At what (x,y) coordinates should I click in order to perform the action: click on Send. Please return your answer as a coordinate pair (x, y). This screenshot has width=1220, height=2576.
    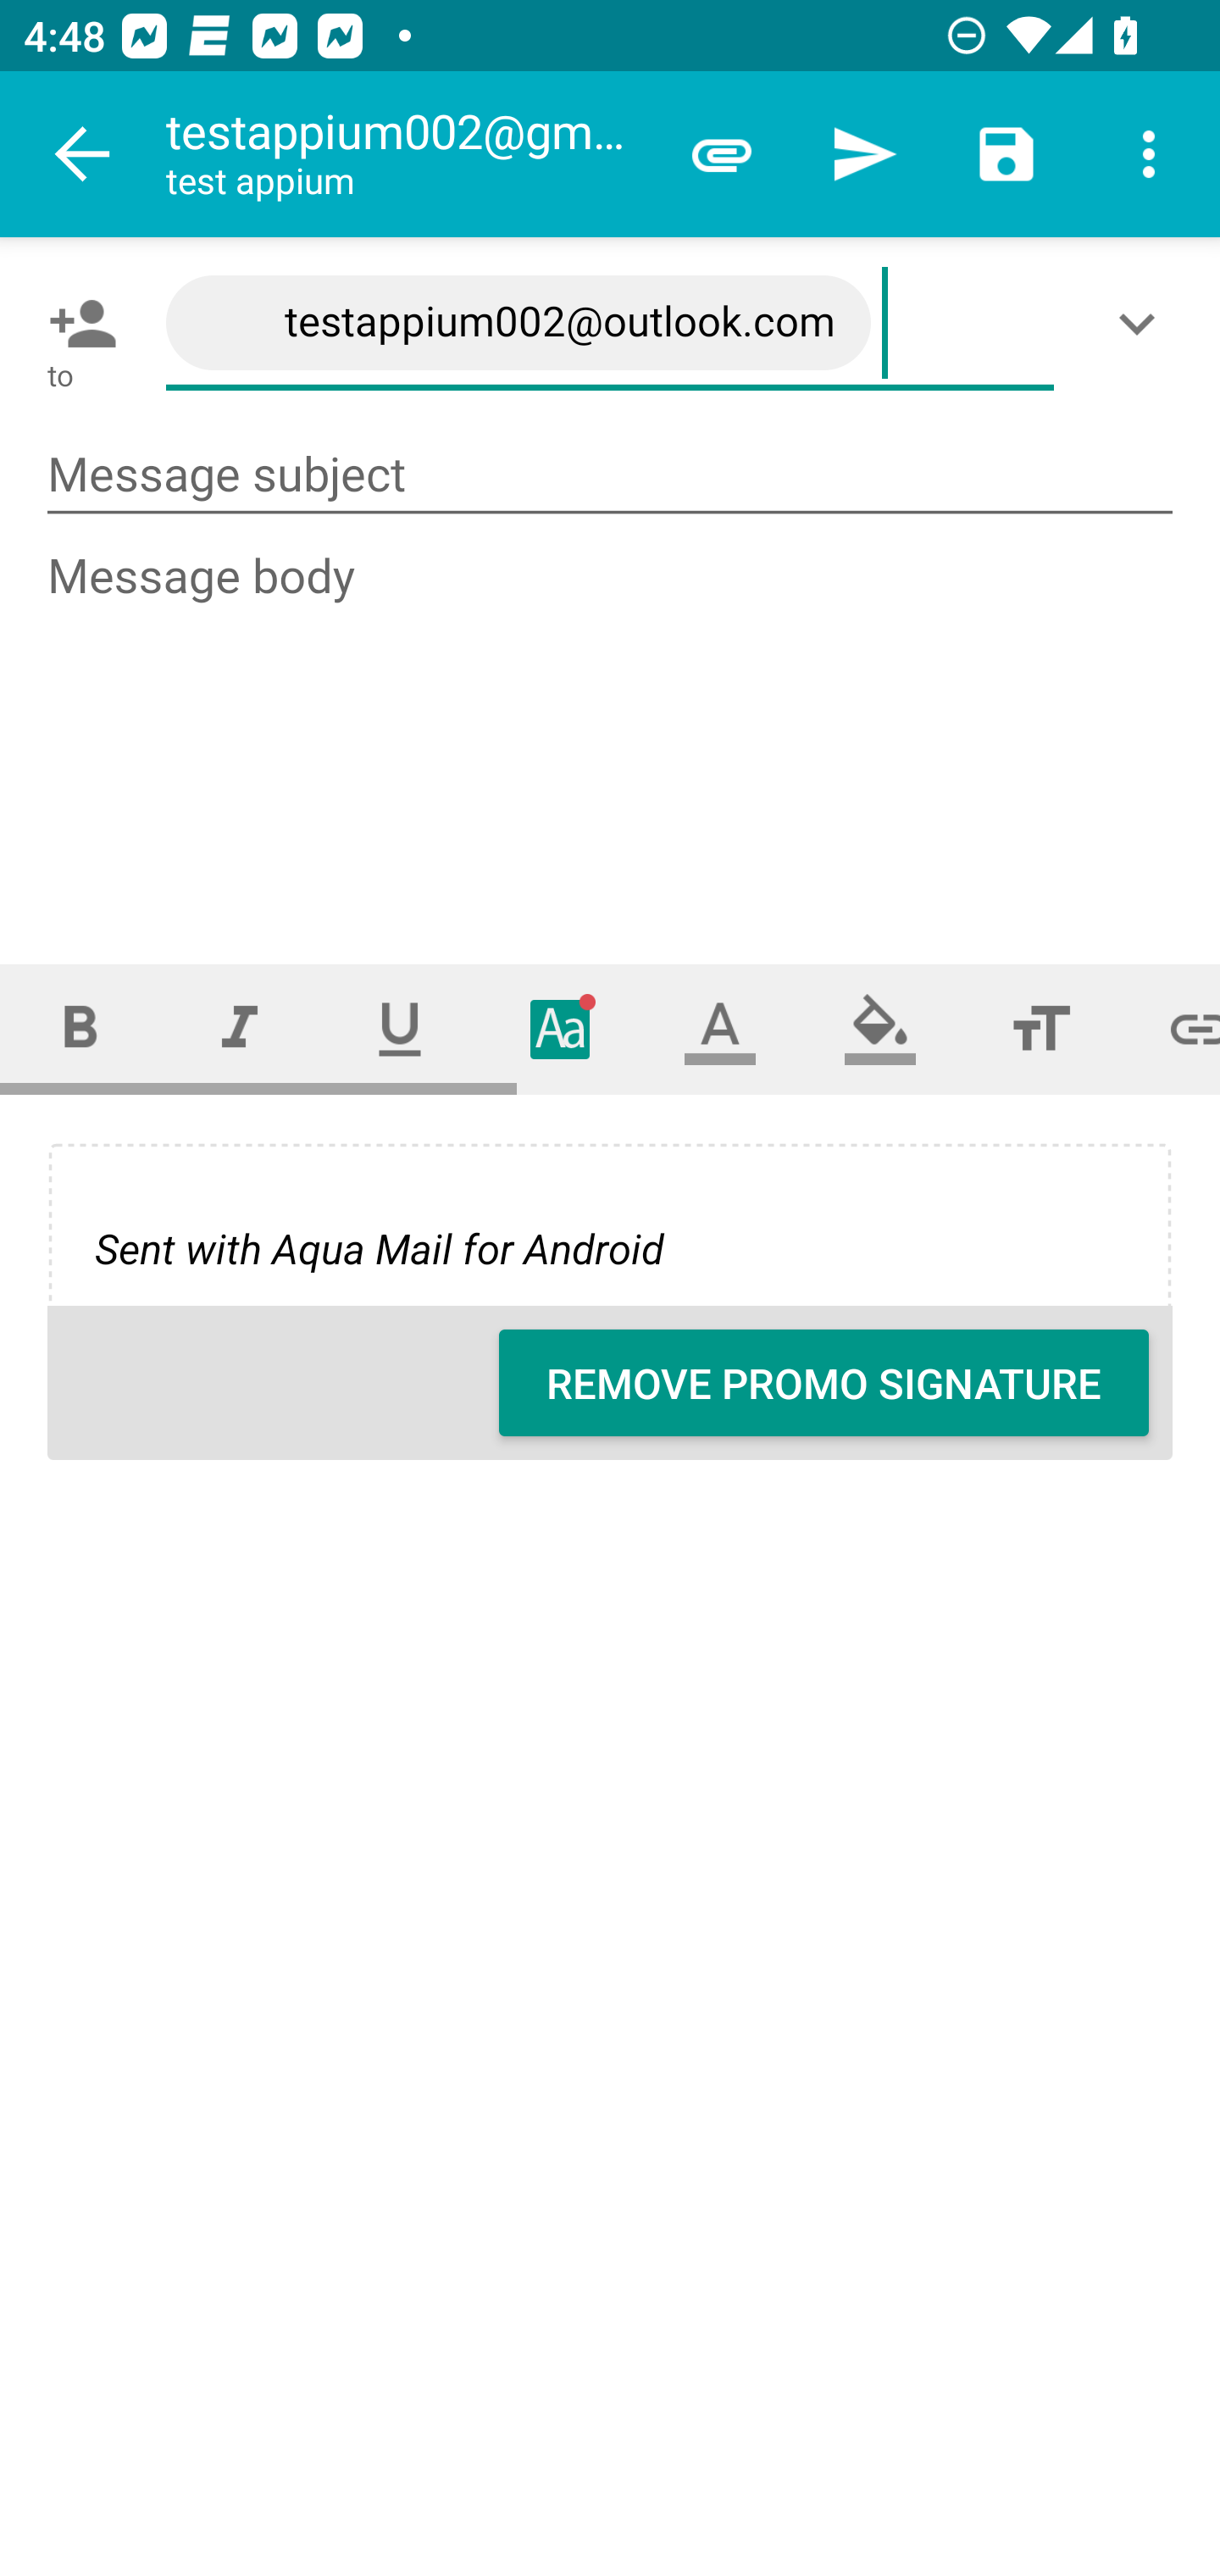
    Looking at the image, I should click on (864, 154).